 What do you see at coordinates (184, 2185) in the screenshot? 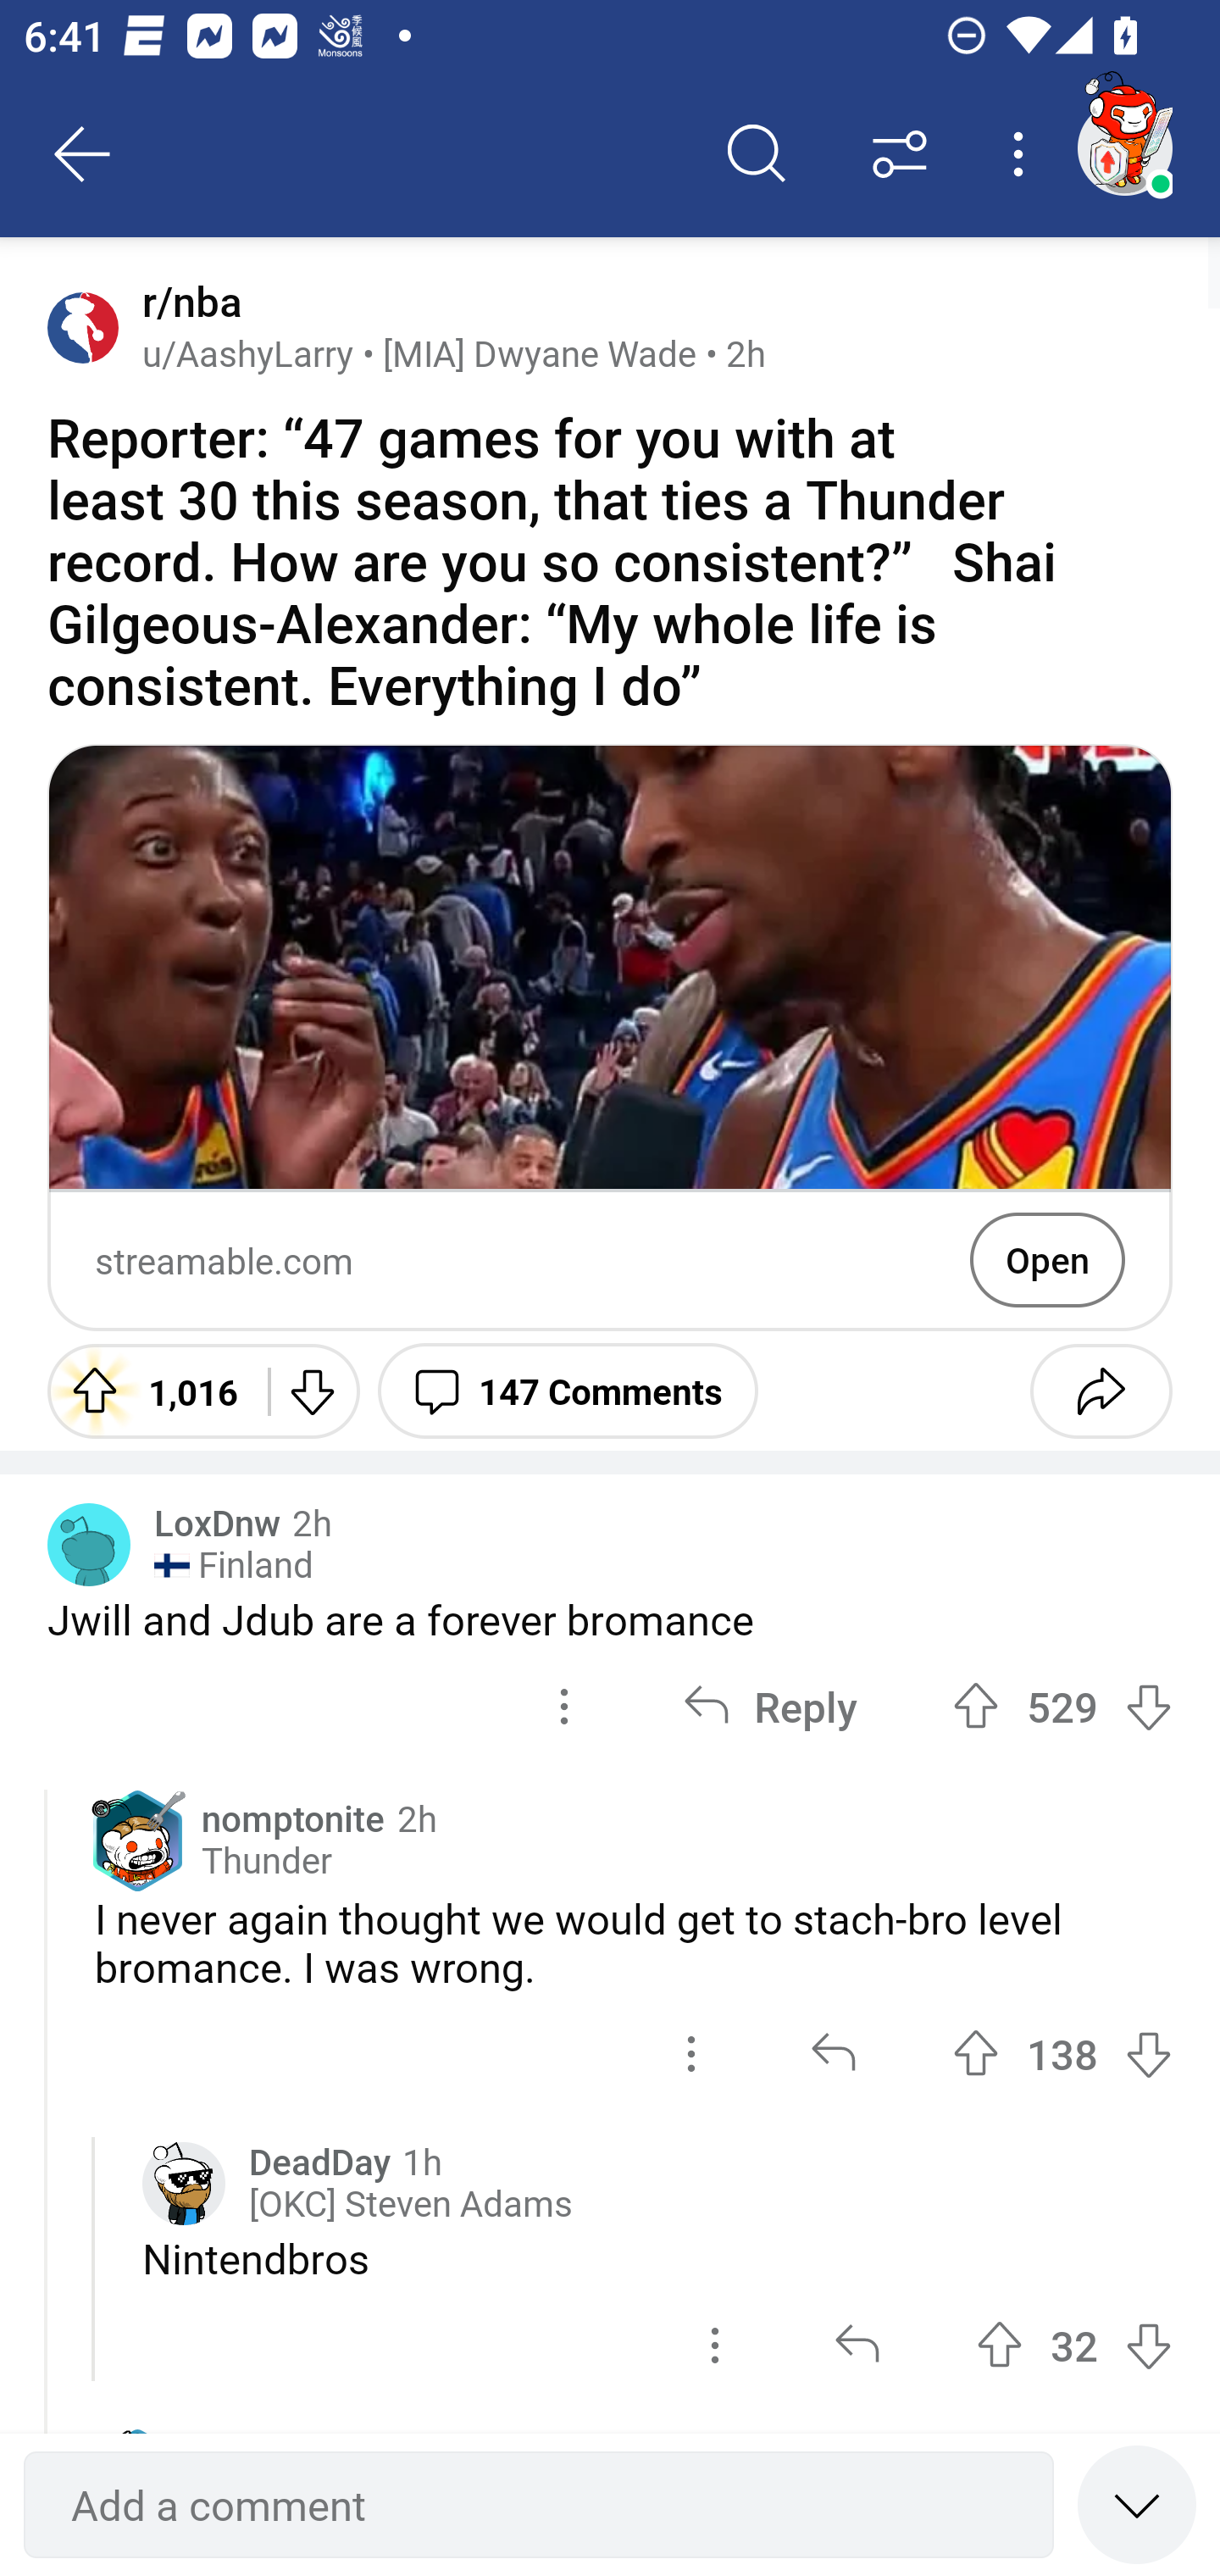
I see `Custom avatar` at bounding box center [184, 2185].